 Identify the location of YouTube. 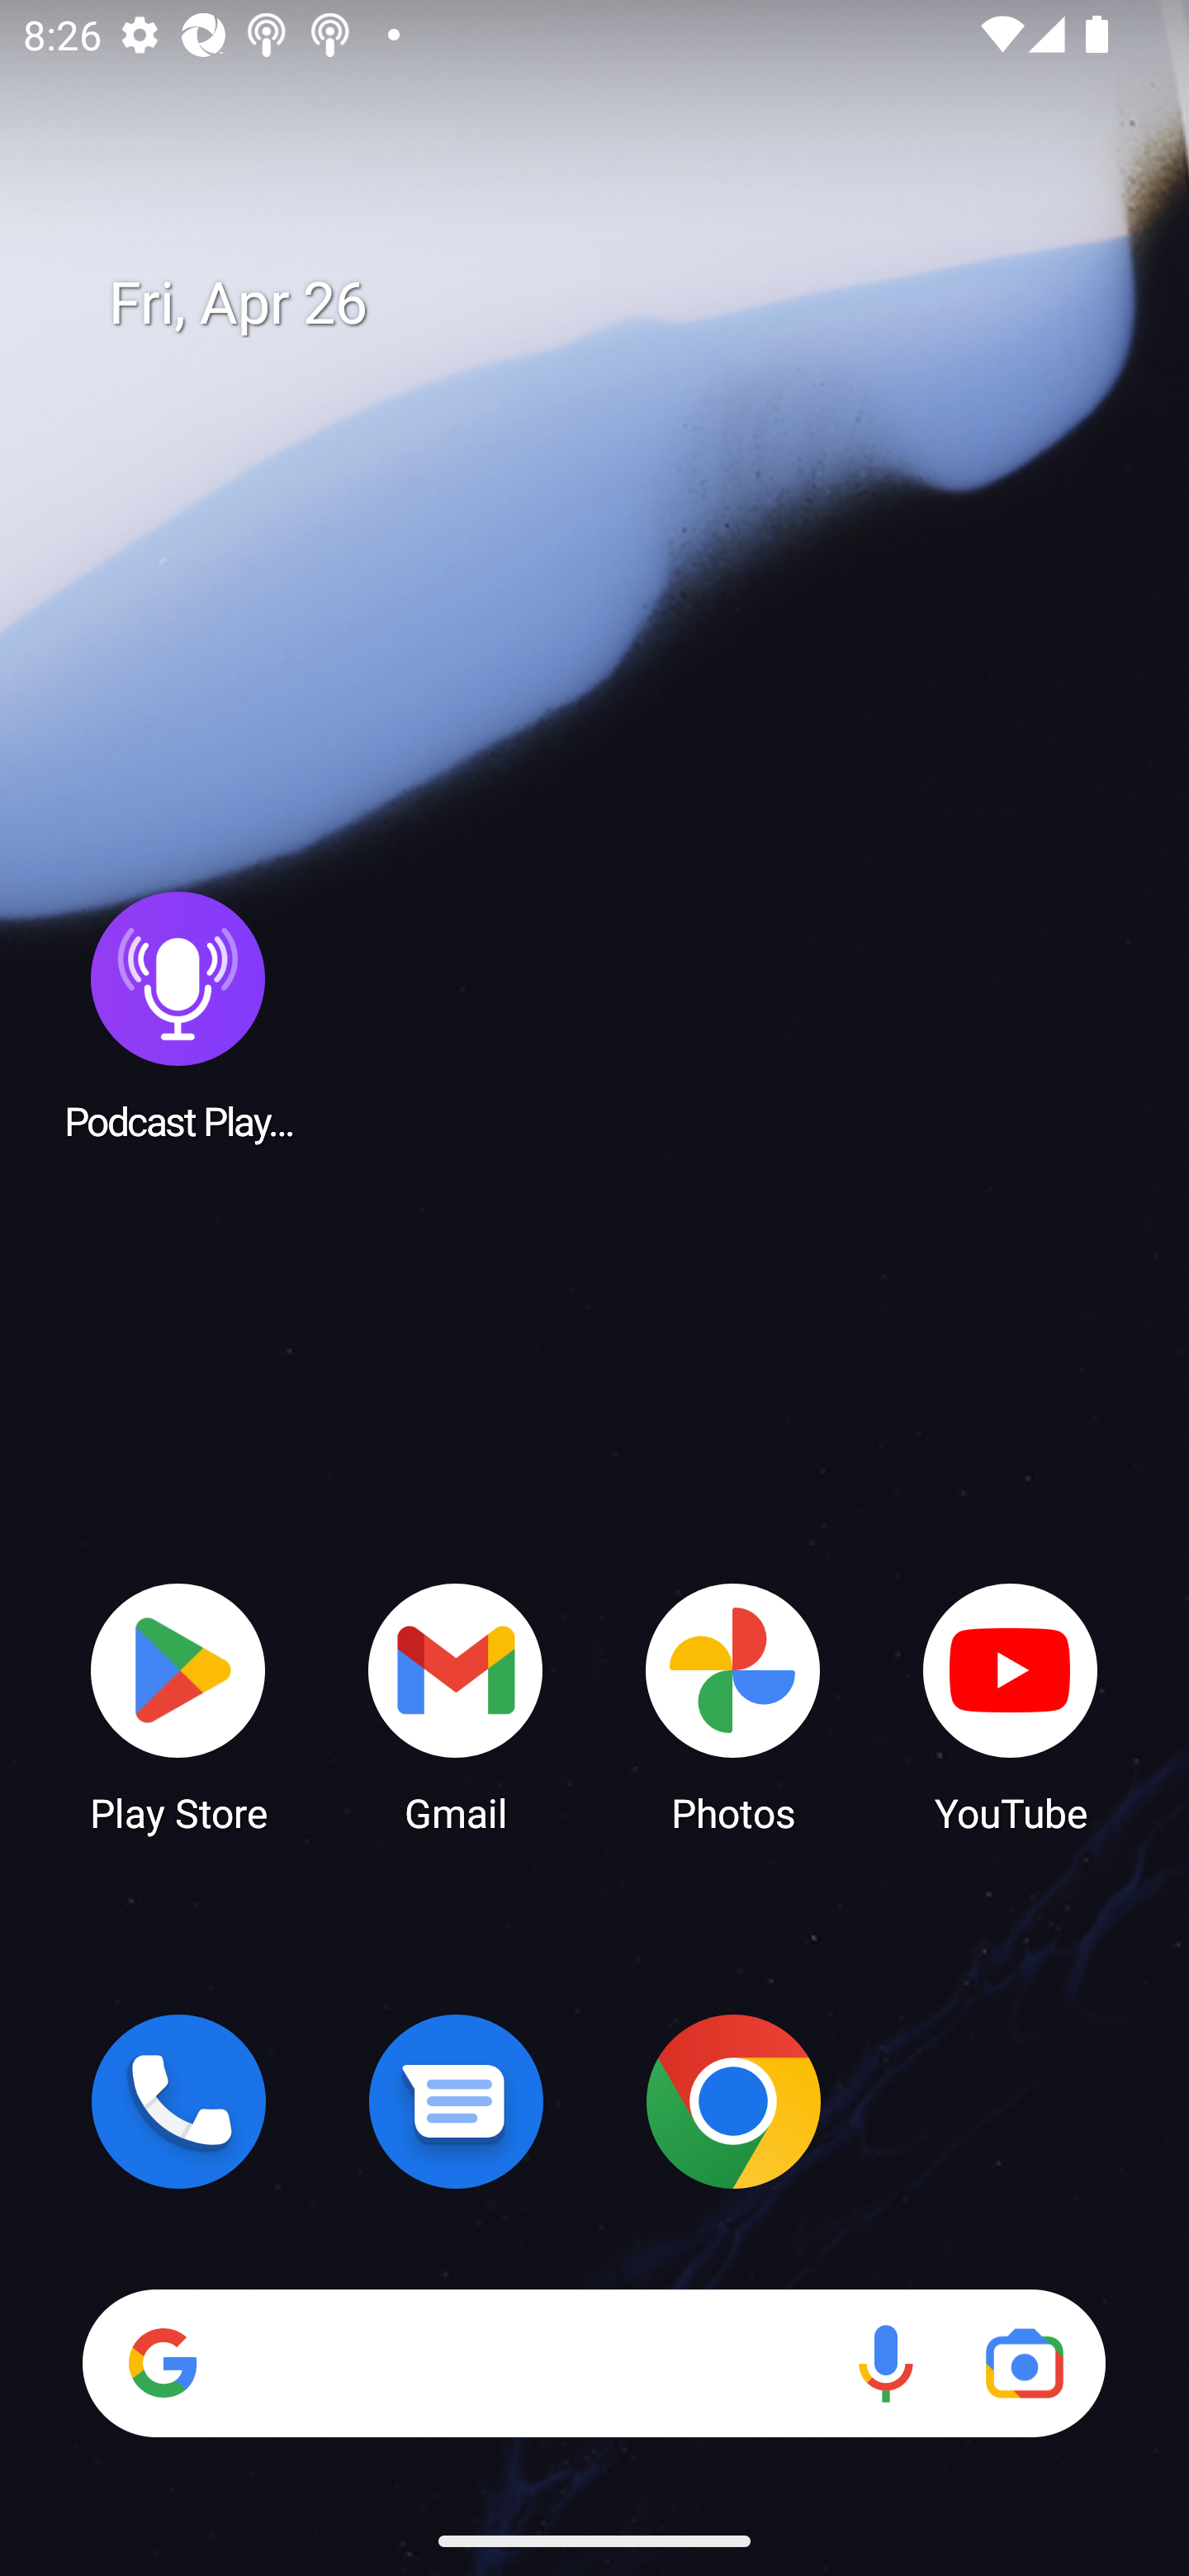
(1011, 1706).